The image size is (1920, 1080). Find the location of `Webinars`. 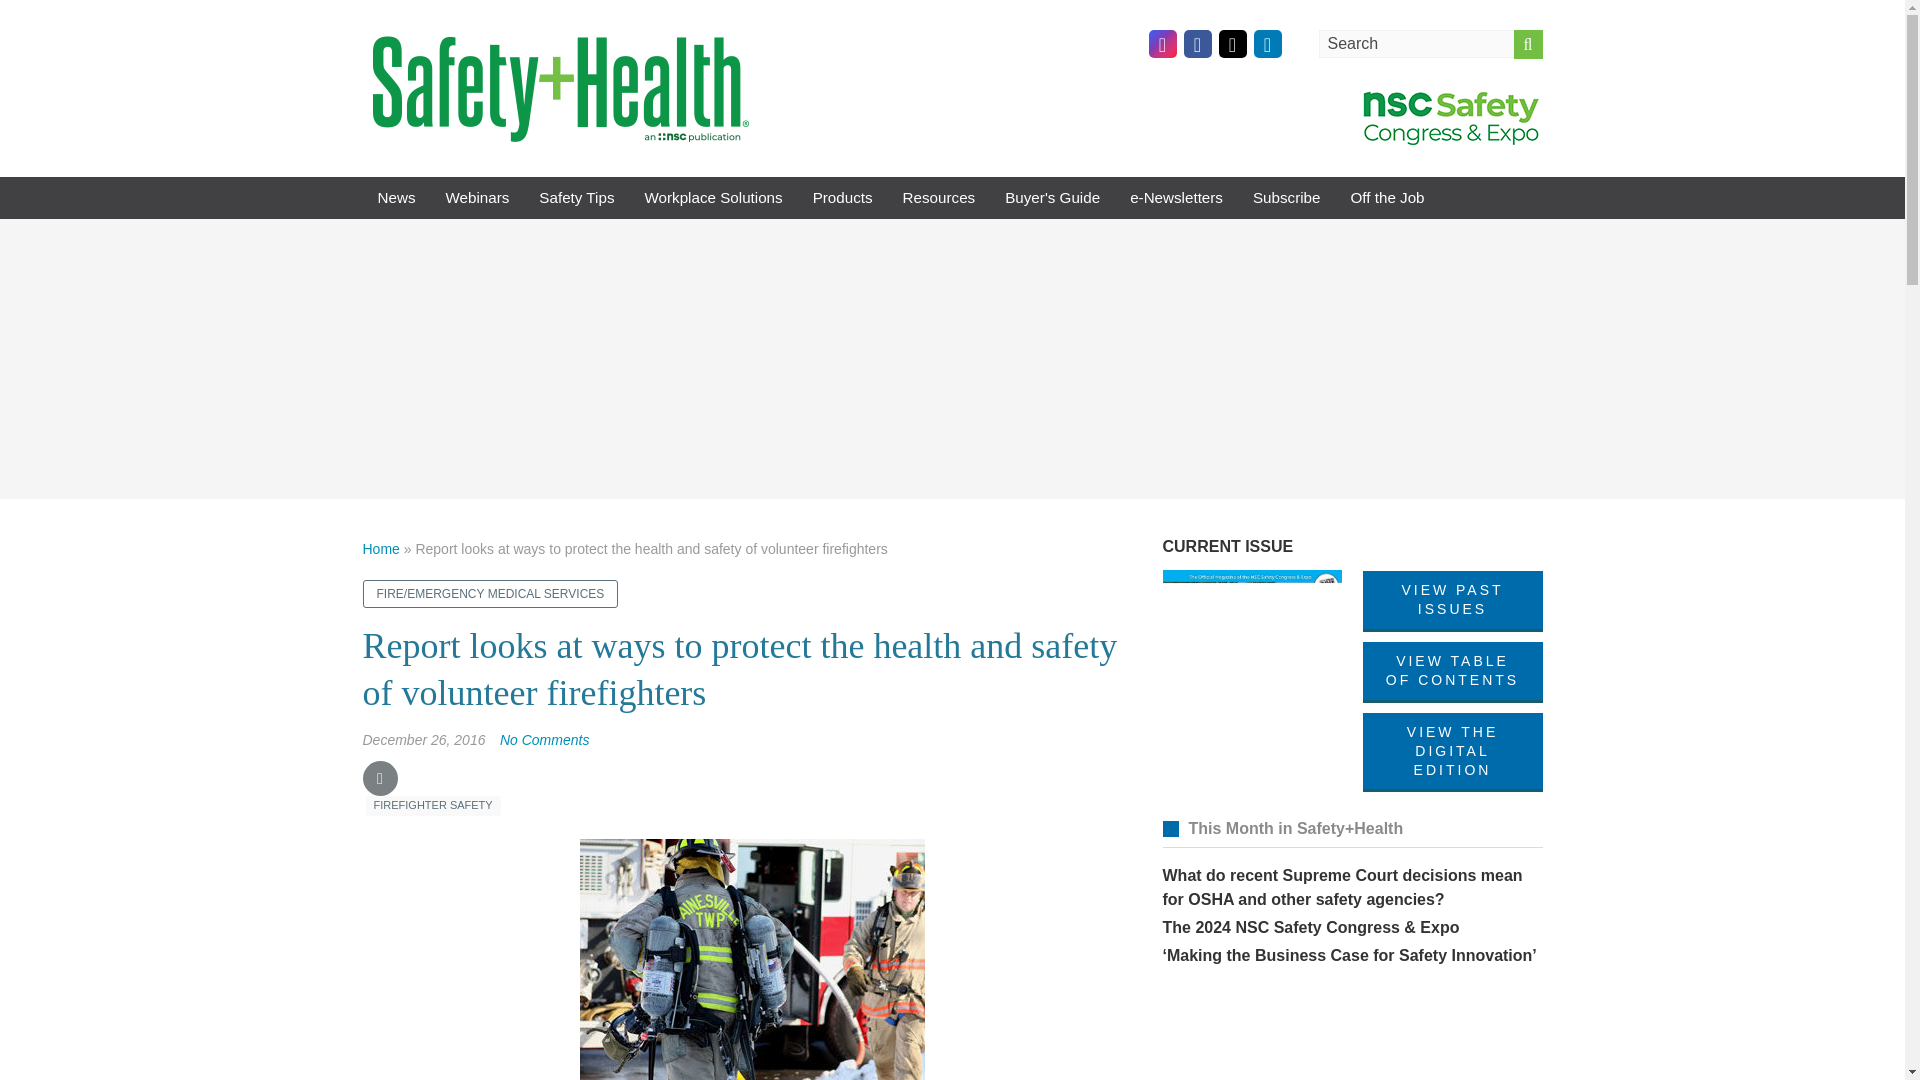

Webinars is located at coordinates (477, 198).